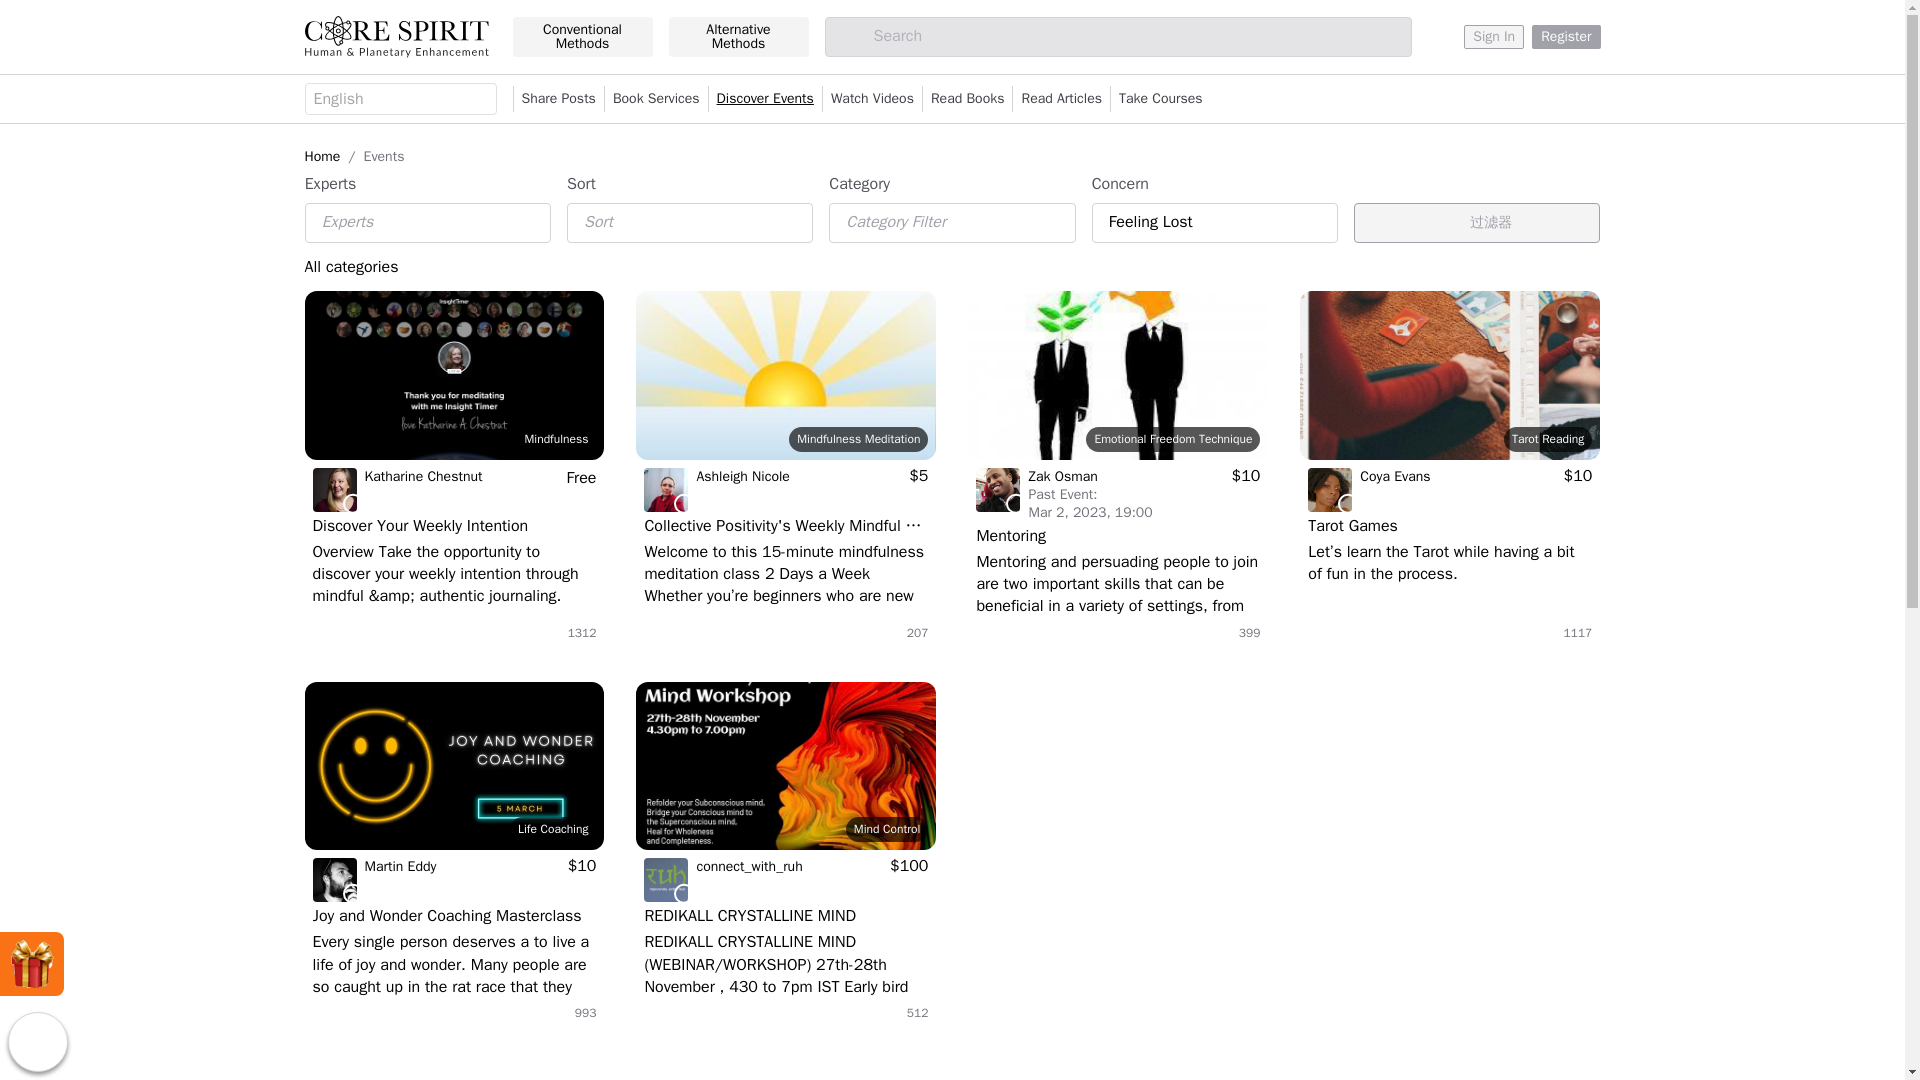 This screenshot has width=1920, height=1080. I want to click on Alternative Methods, so click(738, 37).